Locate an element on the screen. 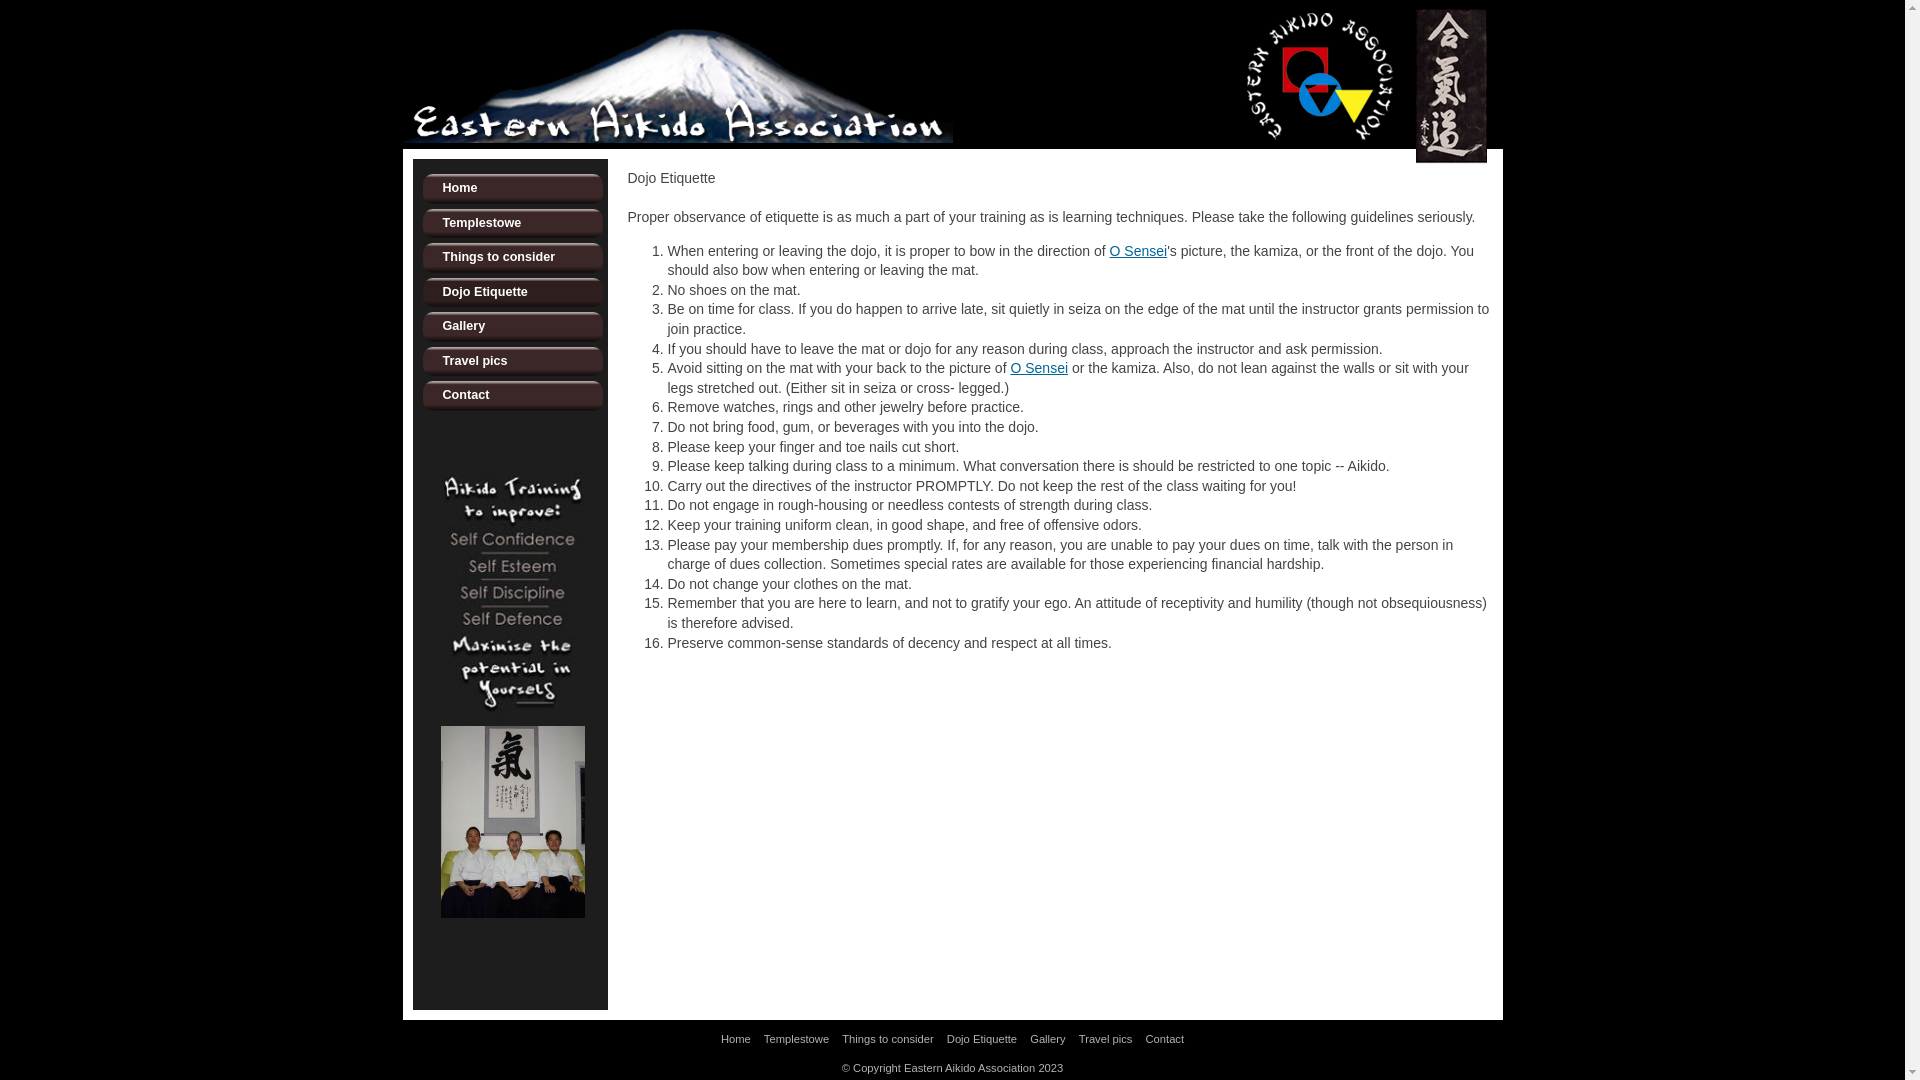  O Sensei is located at coordinates (1139, 251).